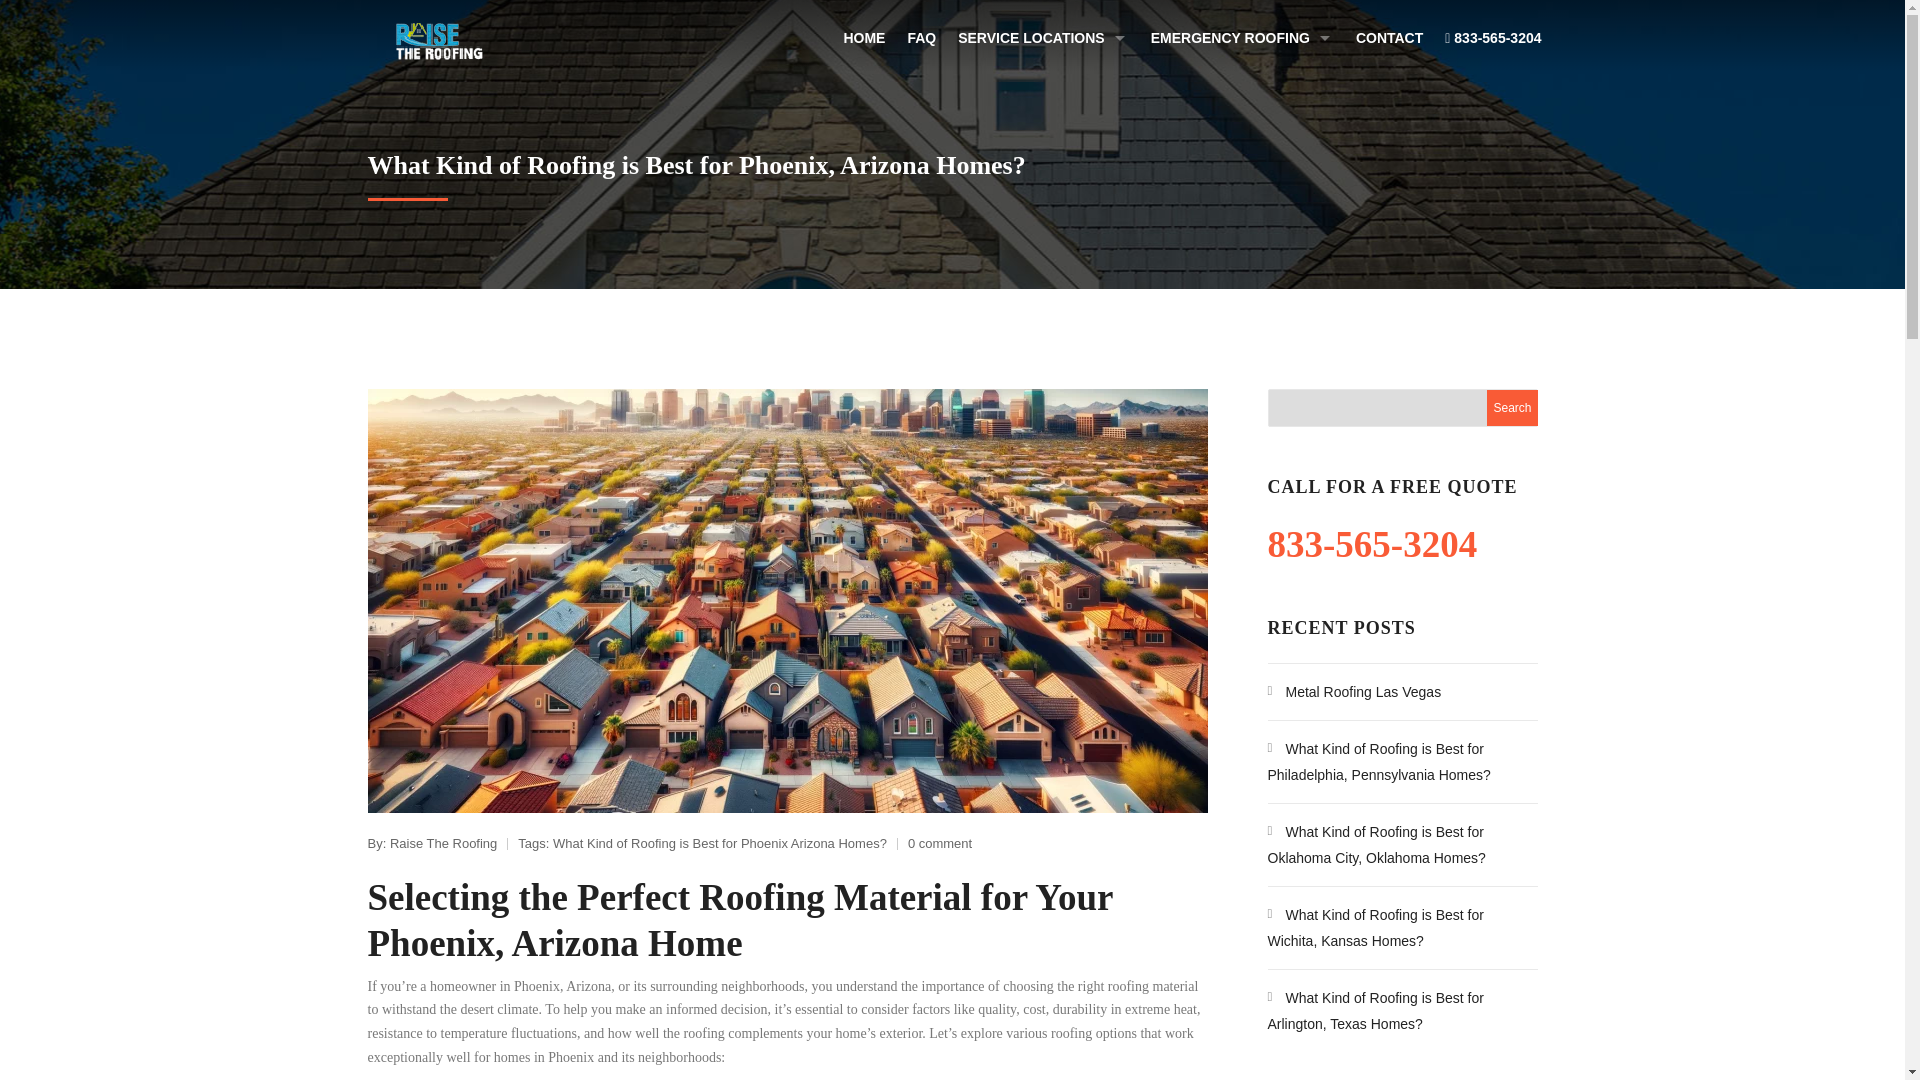  I want to click on FAQ, so click(921, 43).